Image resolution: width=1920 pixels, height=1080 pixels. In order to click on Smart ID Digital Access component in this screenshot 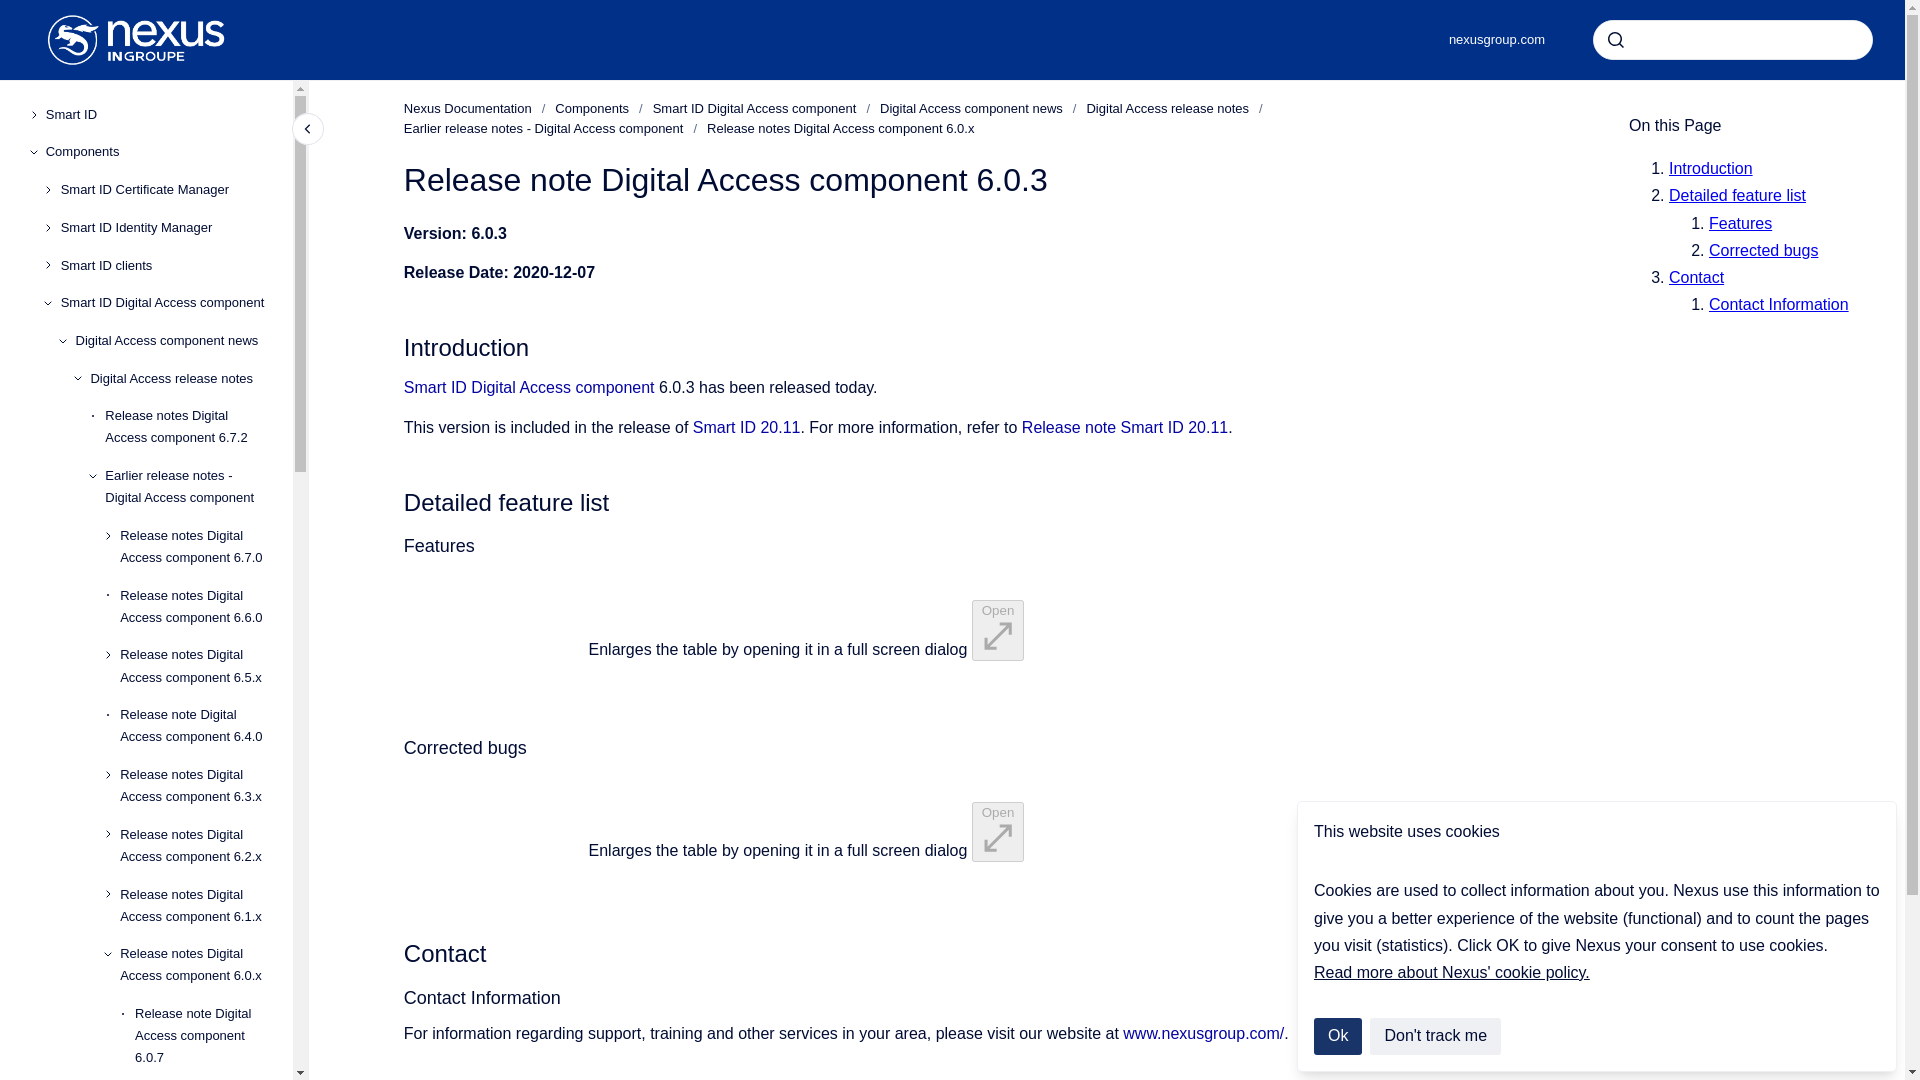, I will do `click(168, 302)`.